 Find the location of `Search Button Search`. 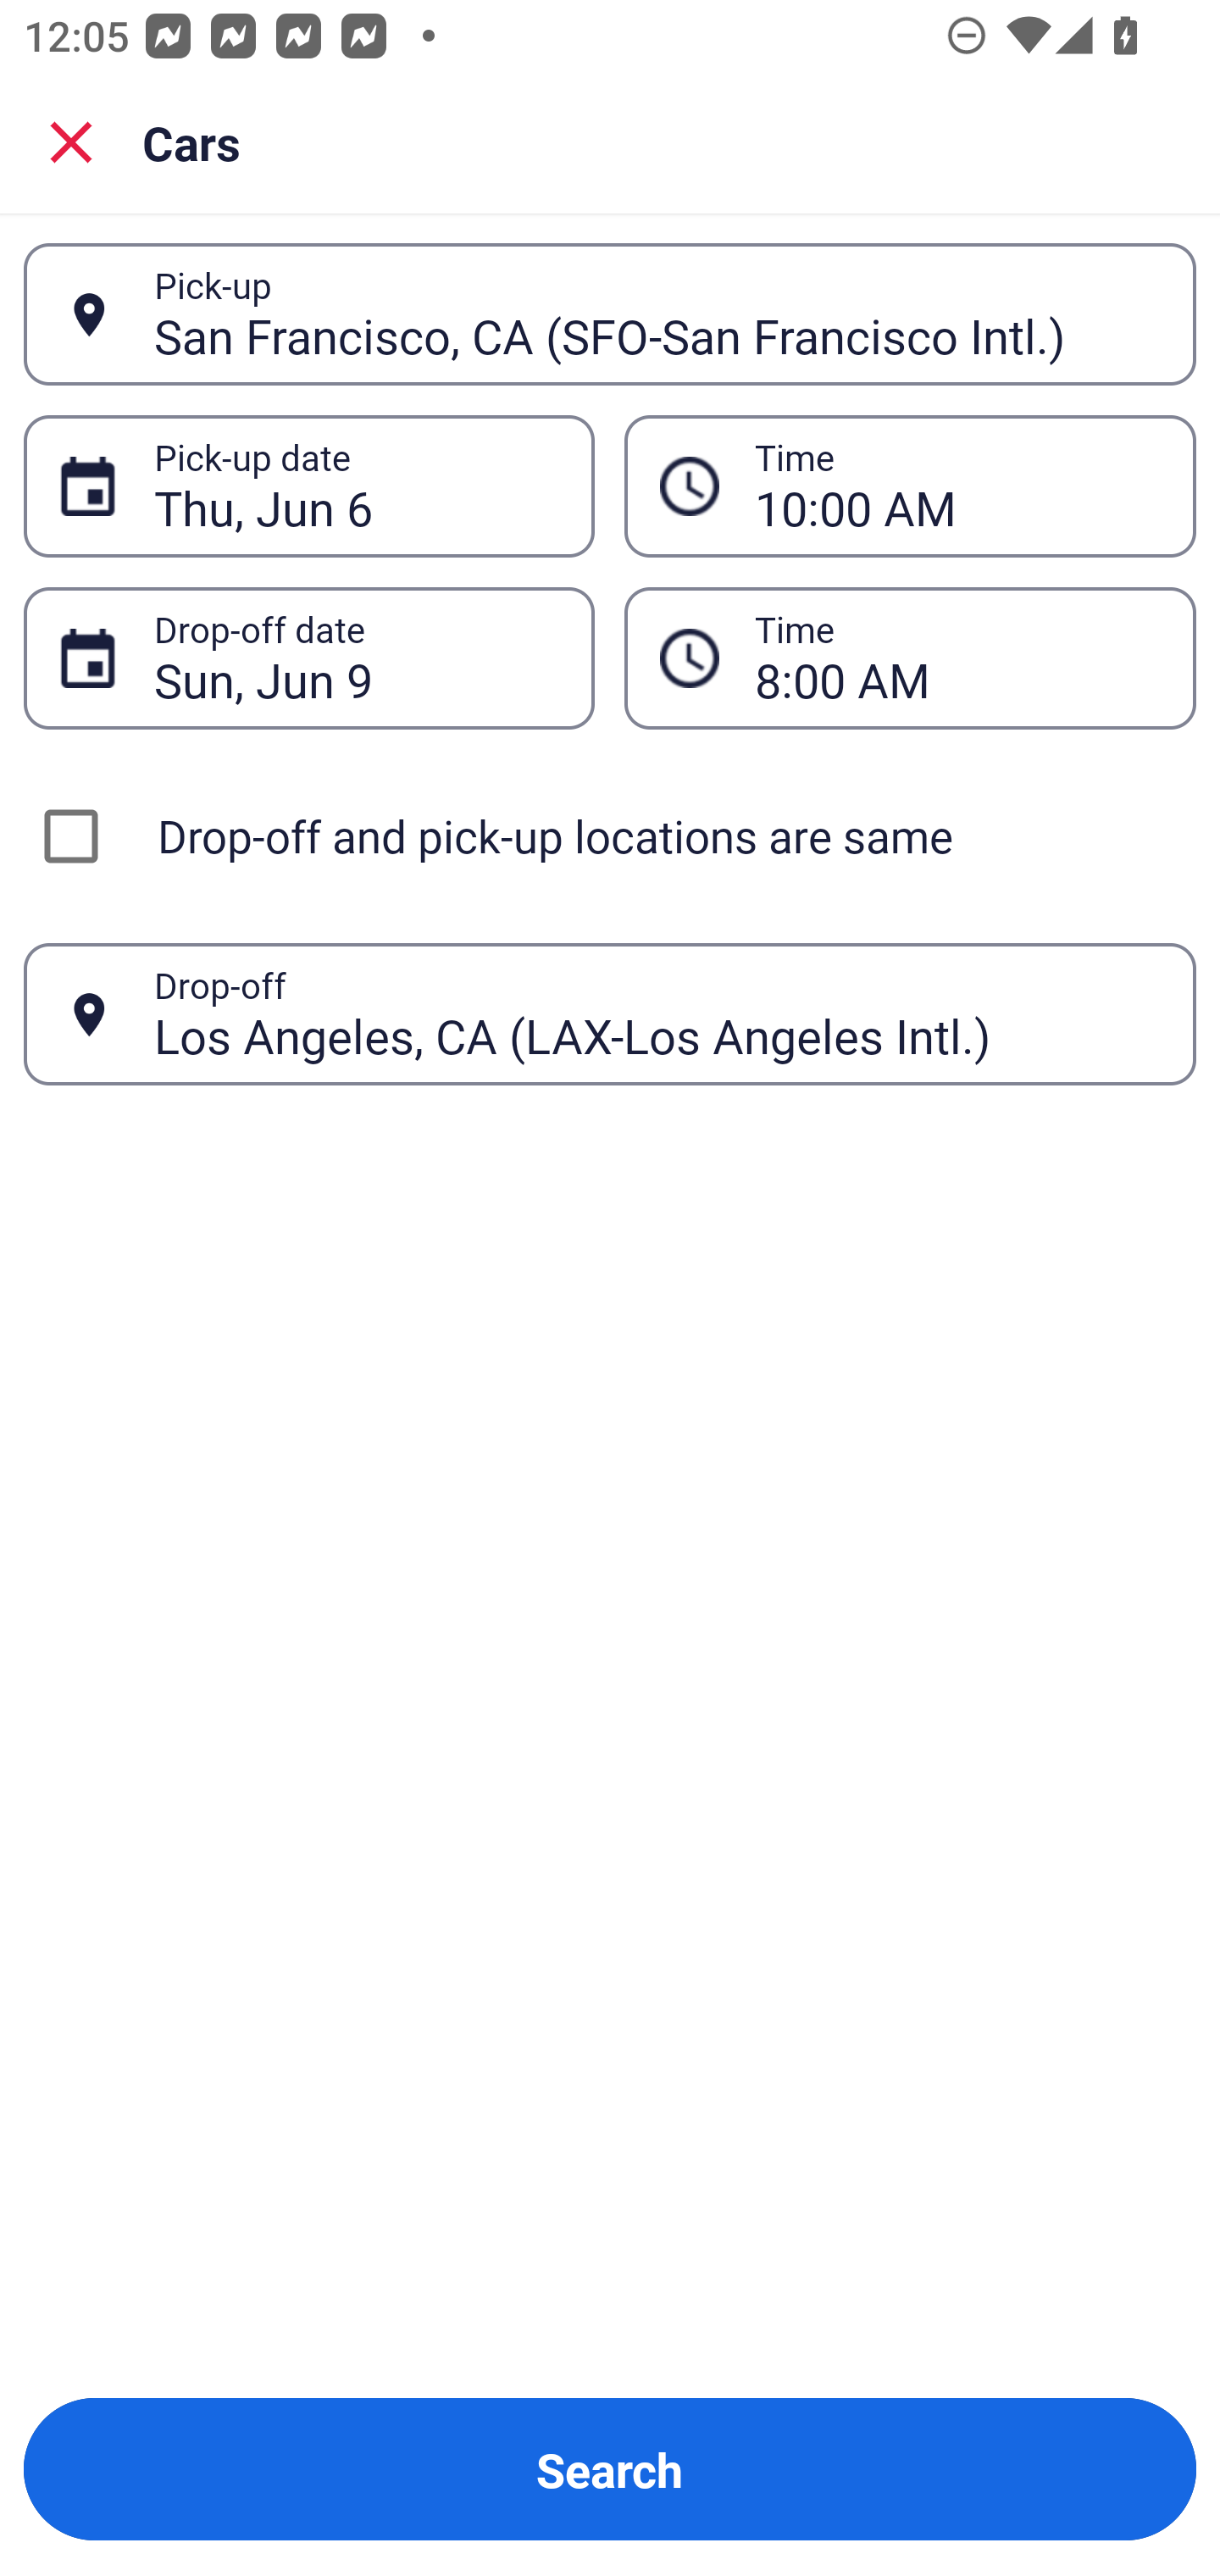

Search Button Search is located at coordinates (610, 2469).